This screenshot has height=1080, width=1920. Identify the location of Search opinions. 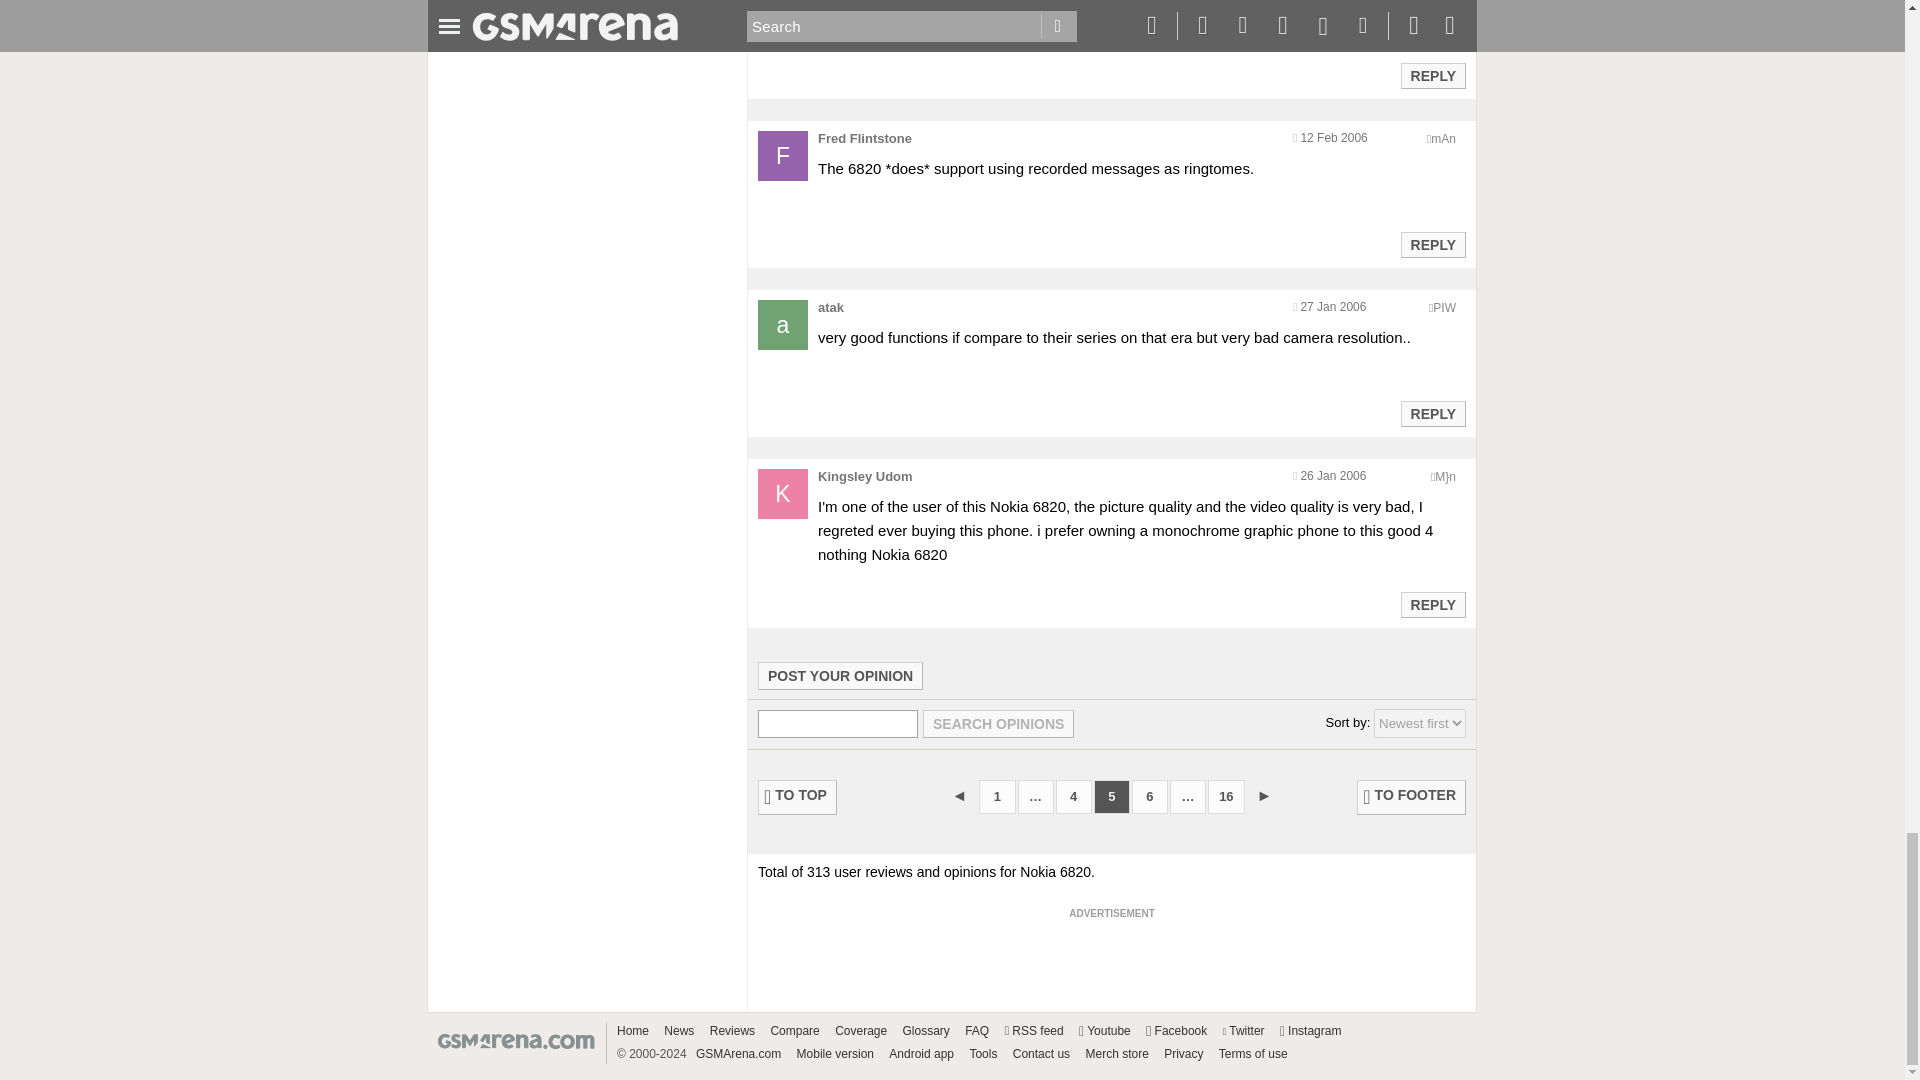
(998, 723).